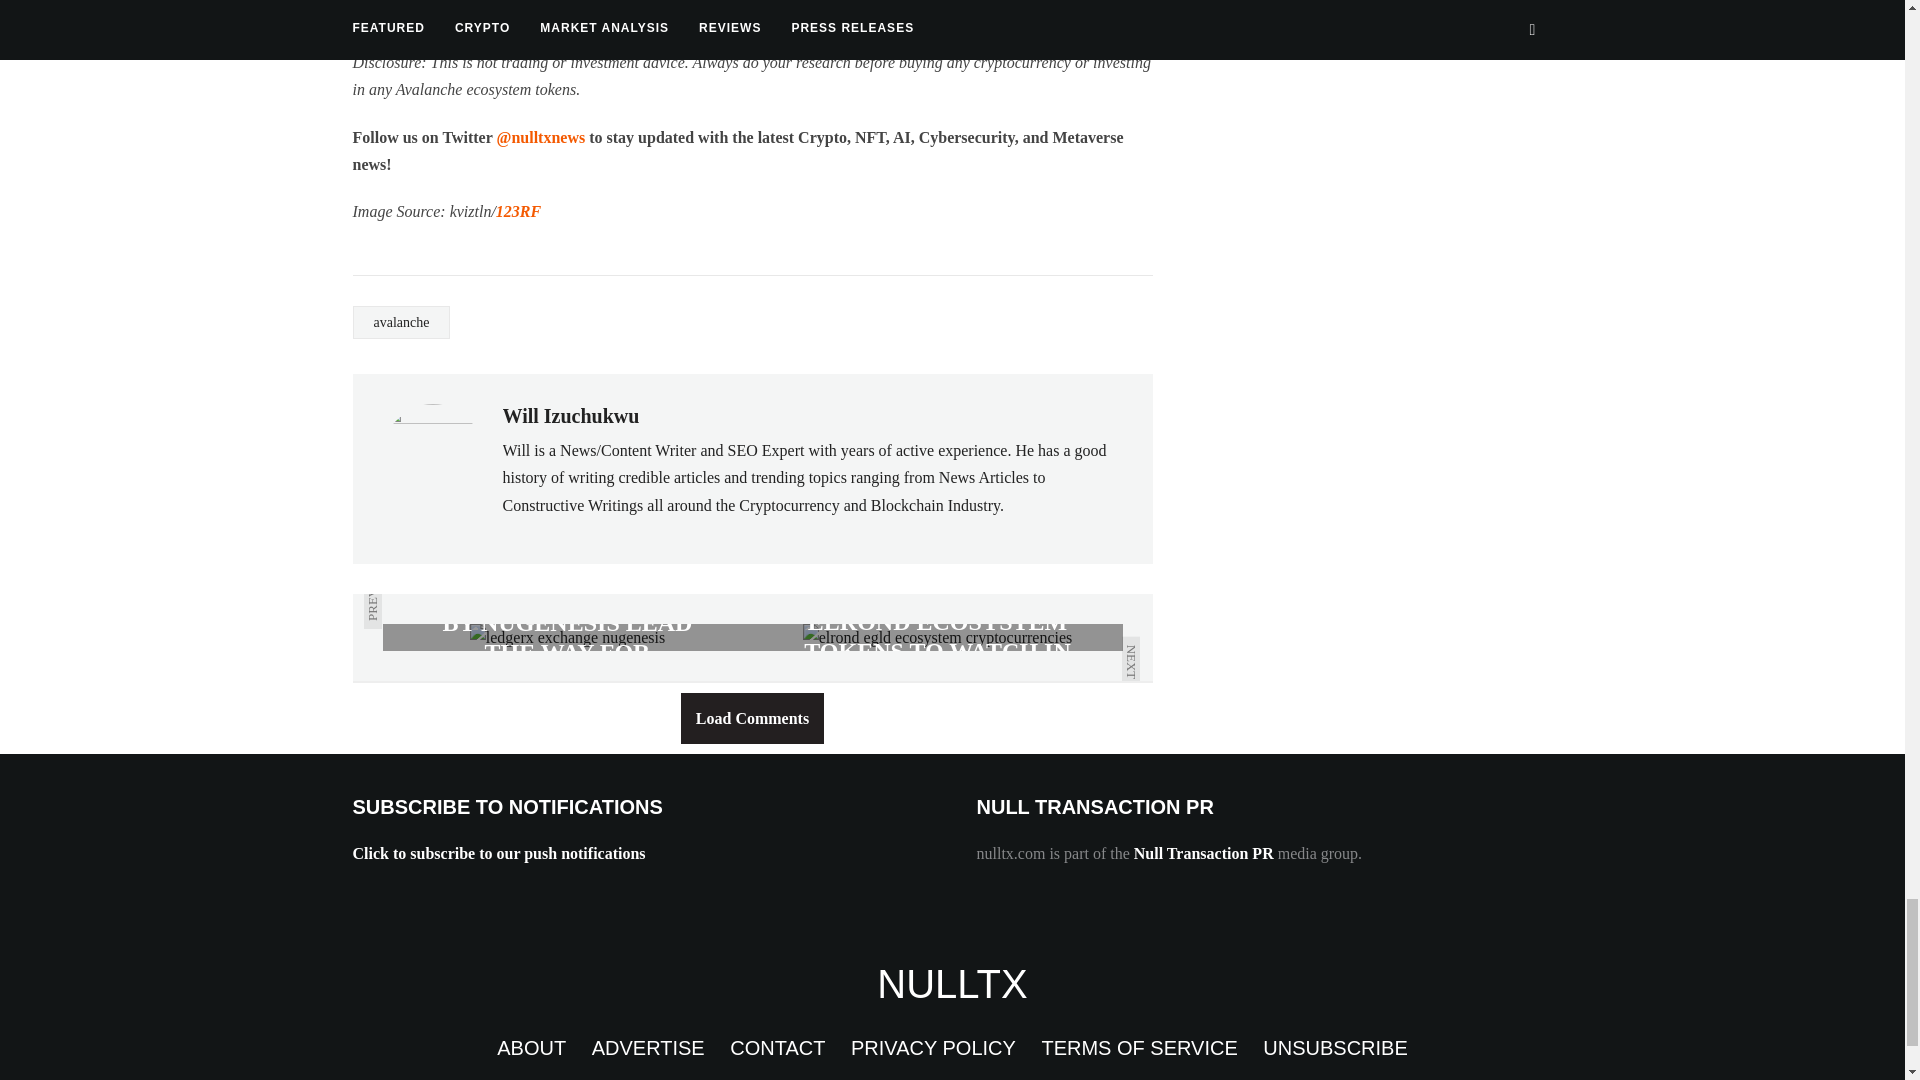 This screenshot has height=1080, width=1920. Describe the element at coordinates (518, 212) in the screenshot. I see `123RF` at that location.